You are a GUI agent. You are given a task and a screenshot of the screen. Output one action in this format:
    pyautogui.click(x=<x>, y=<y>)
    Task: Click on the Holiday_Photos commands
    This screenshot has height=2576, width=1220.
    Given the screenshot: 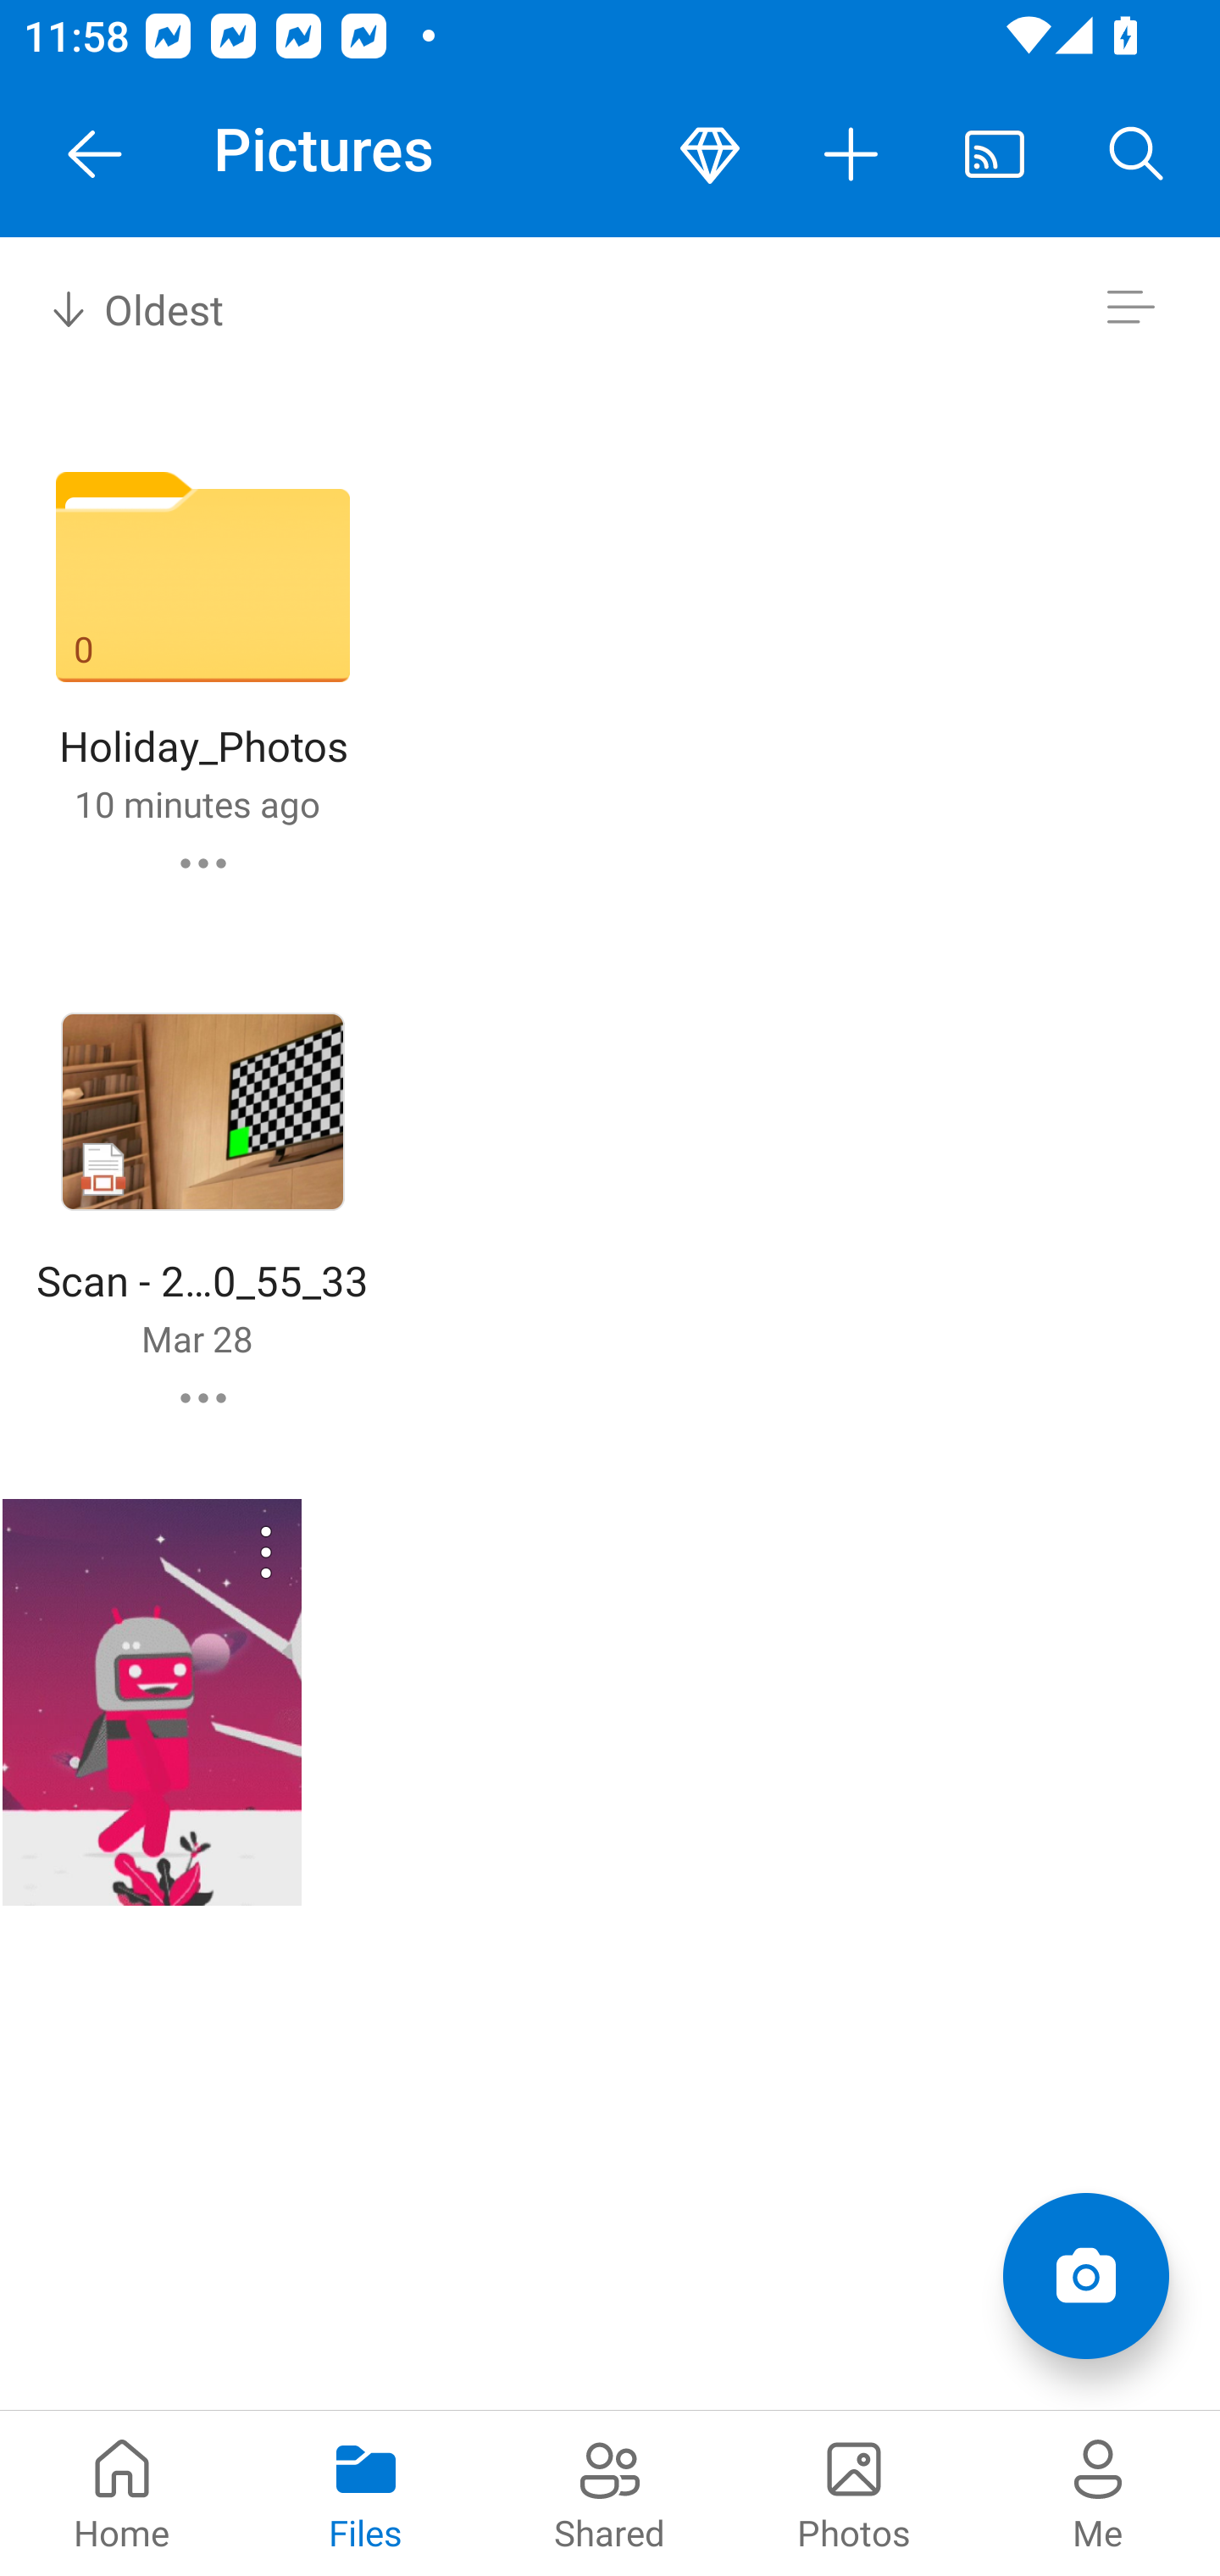 What is the action you would take?
    pyautogui.click(x=203, y=863)
    